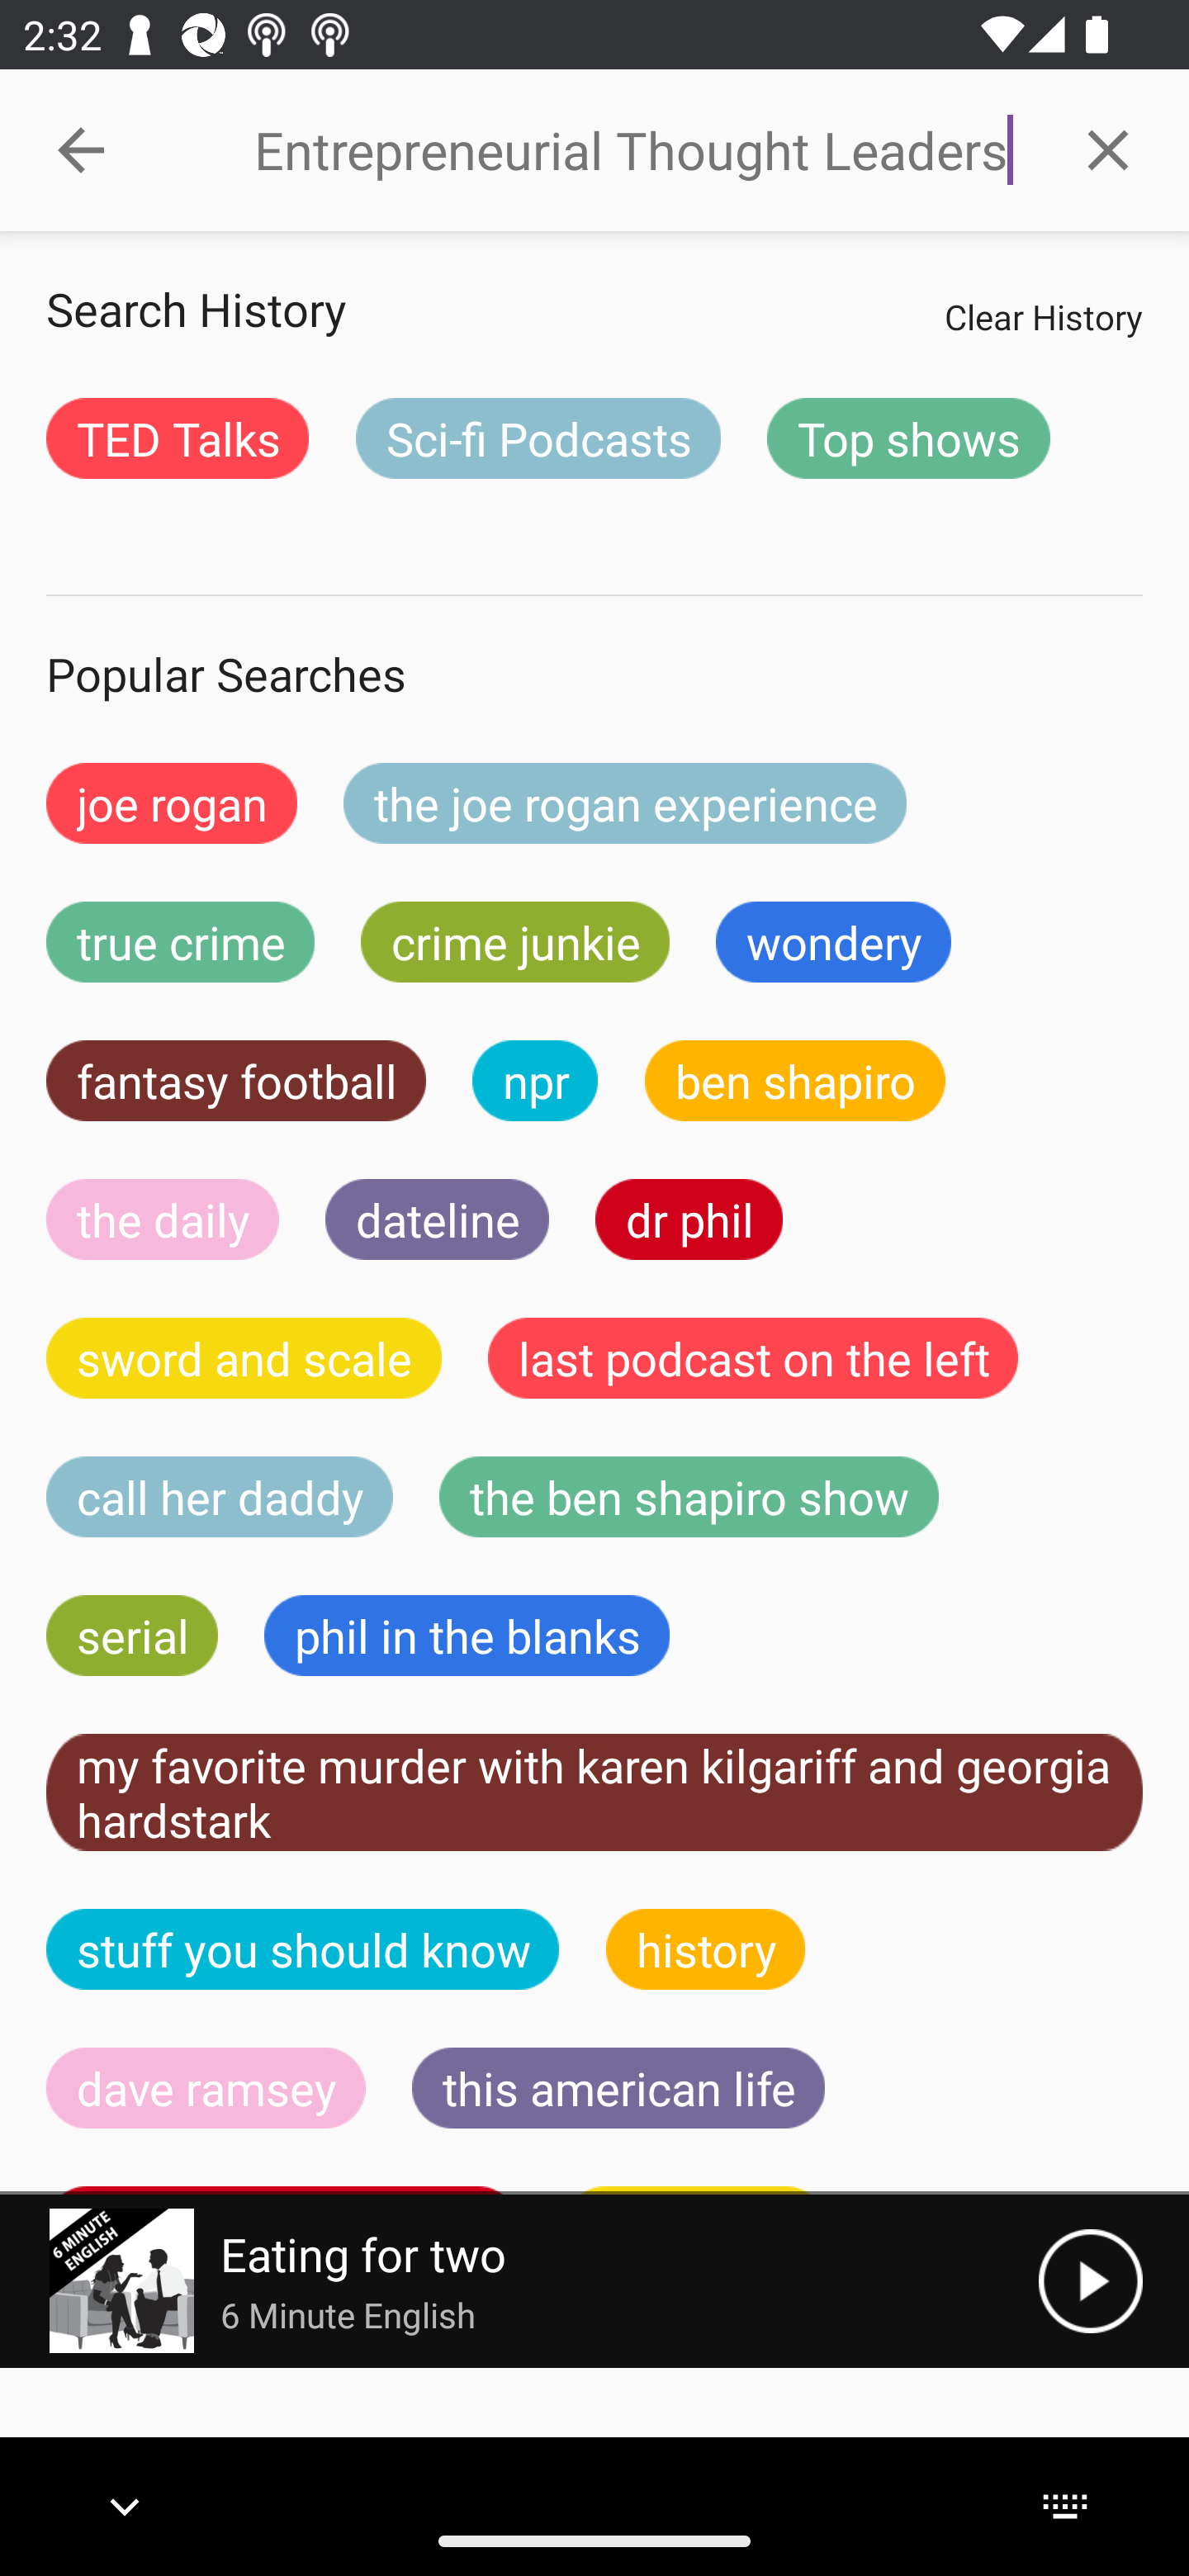 The image size is (1189, 2576). What do you see at coordinates (1043, 316) in the screenshot?
I see `Clear History` at bounding box center [1043, 316].